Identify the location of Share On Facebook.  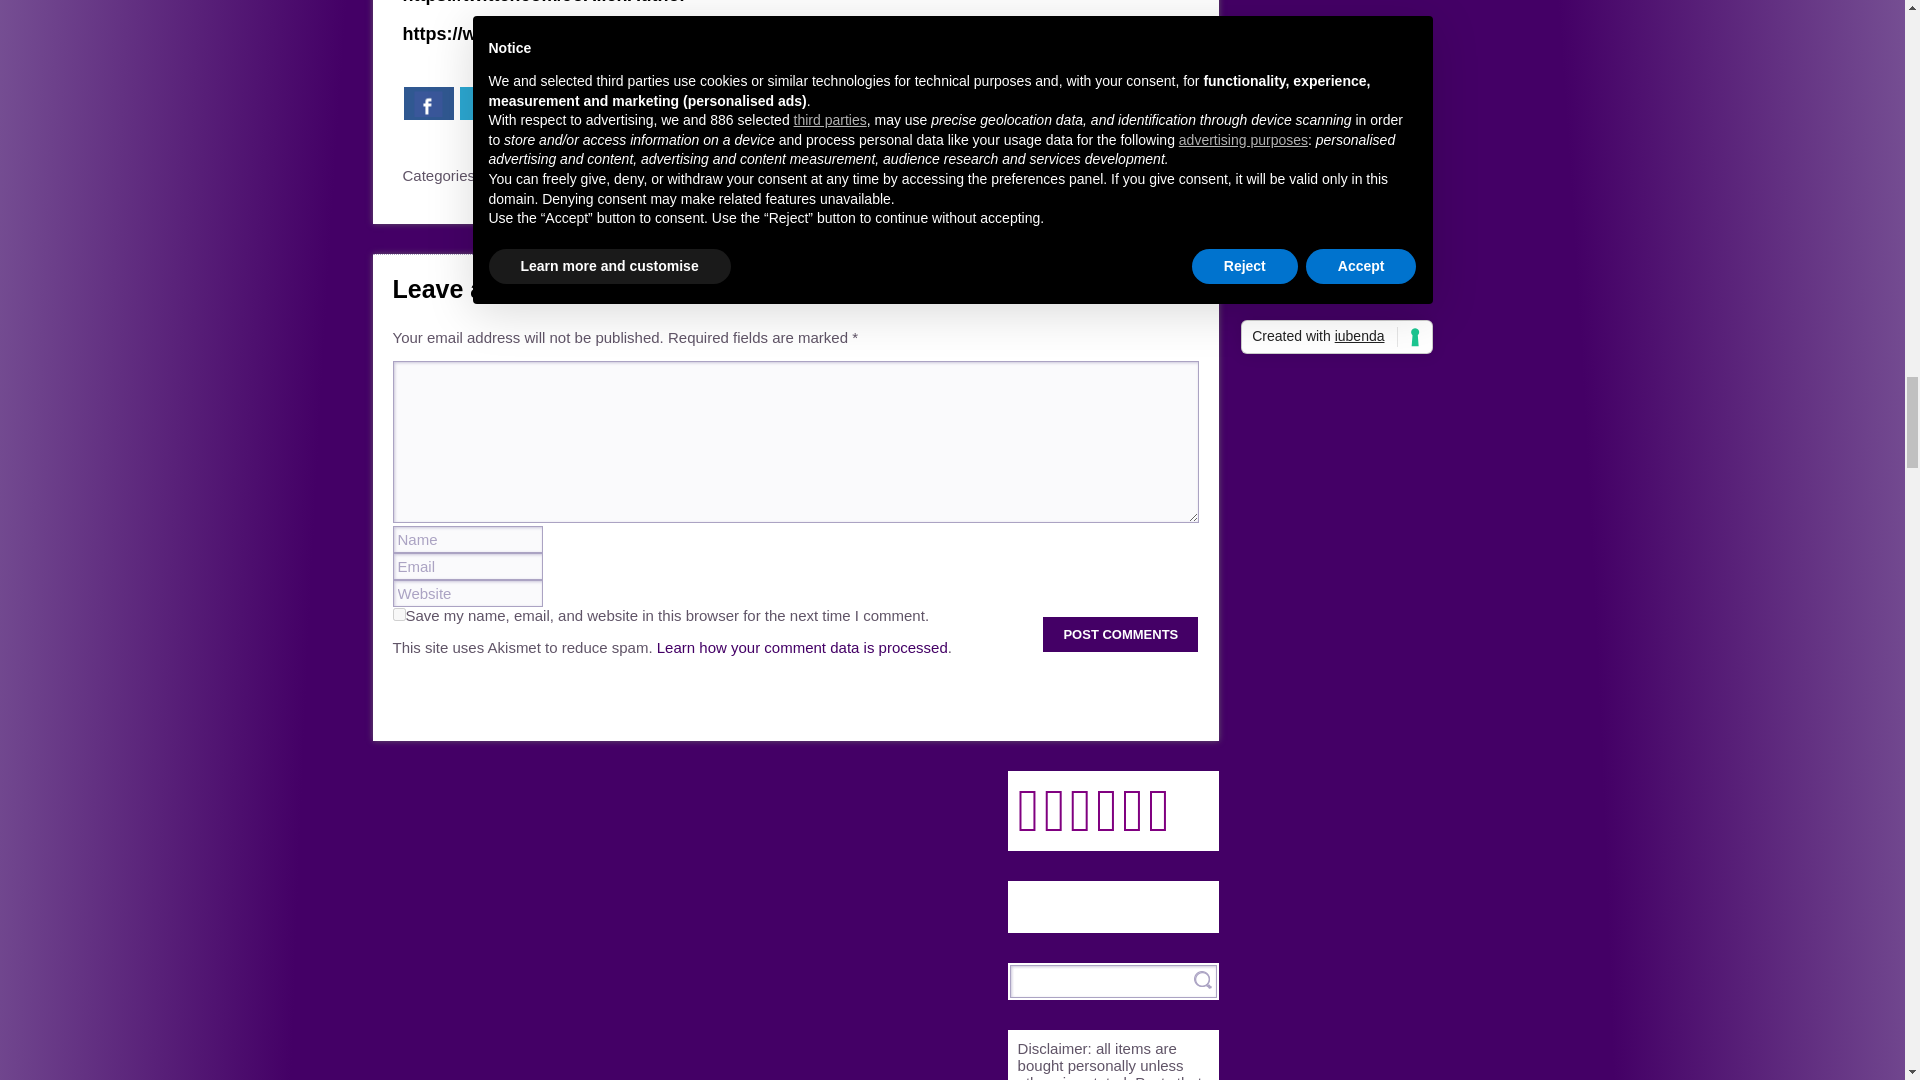
(428, 103).